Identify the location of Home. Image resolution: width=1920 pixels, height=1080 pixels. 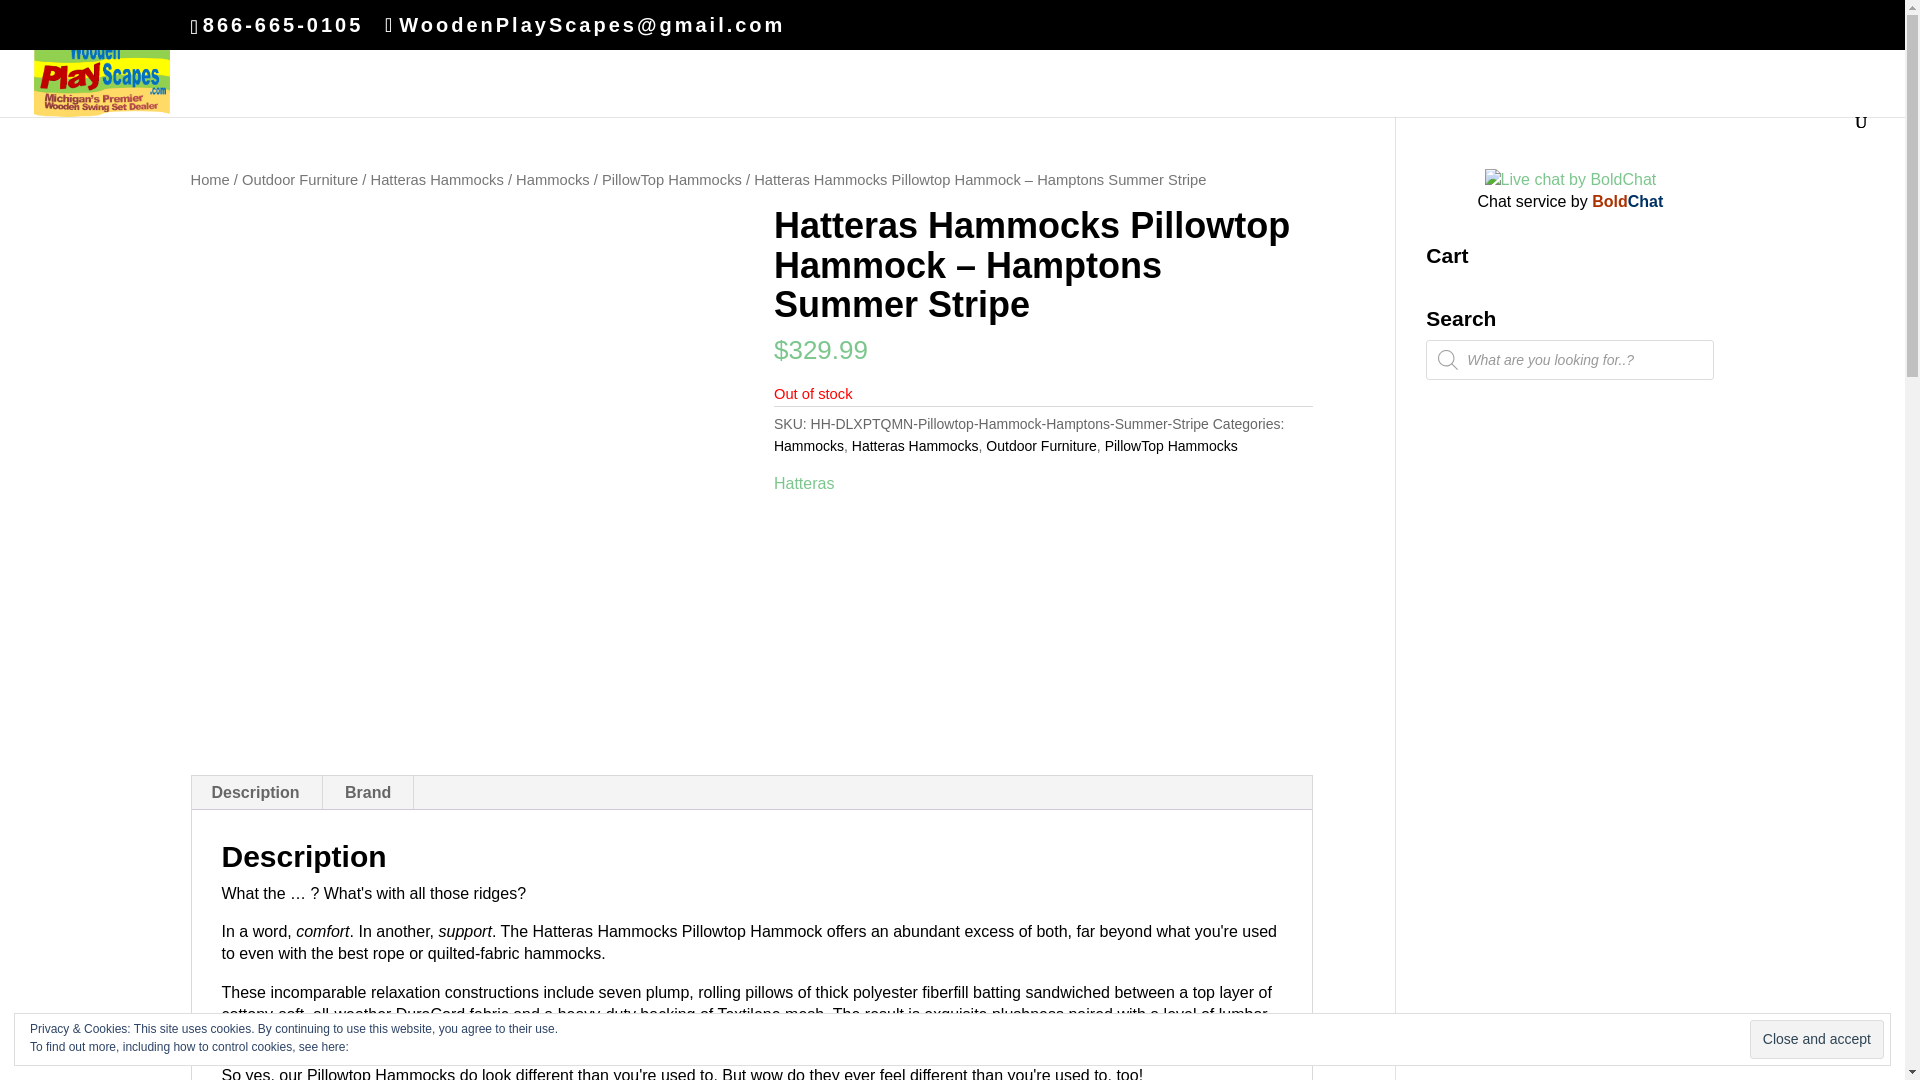
(209, 179).